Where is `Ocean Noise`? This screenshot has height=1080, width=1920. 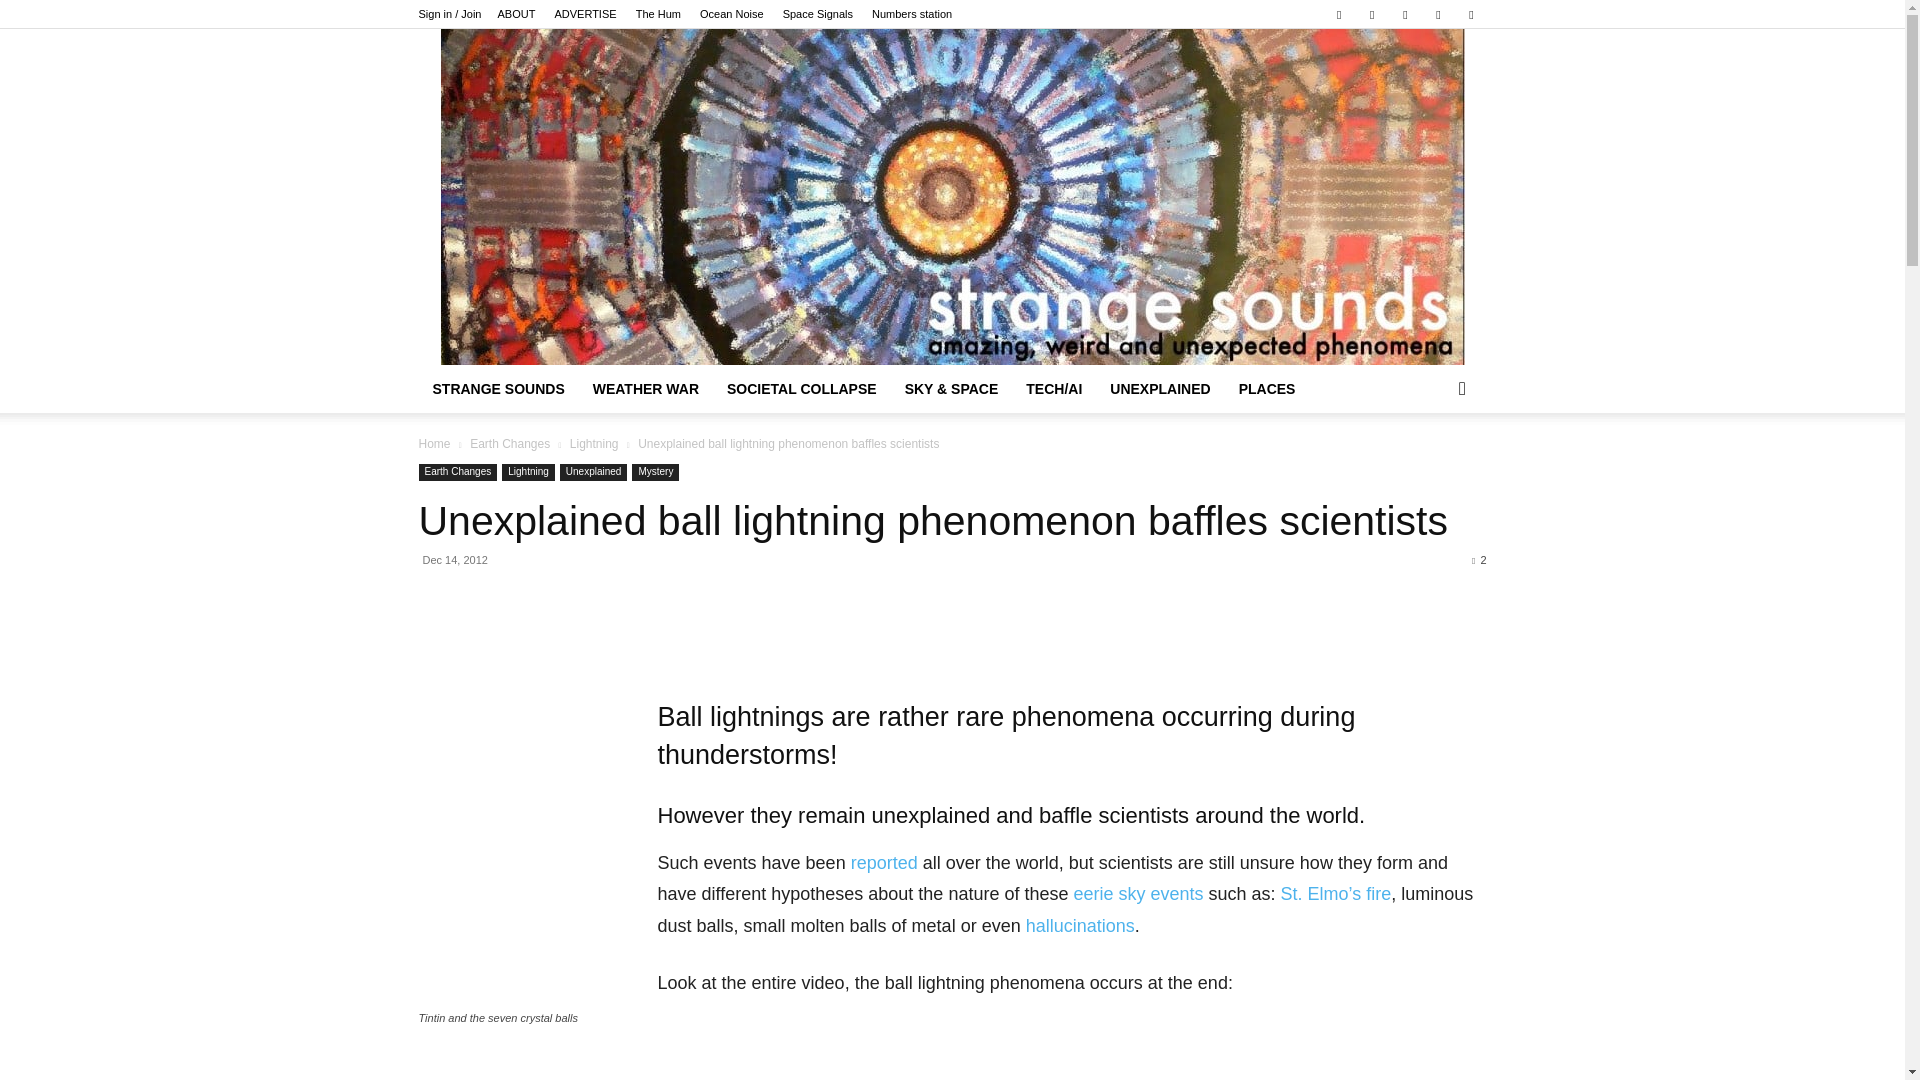
Ocean Noise is located at coordinates (732, 14).